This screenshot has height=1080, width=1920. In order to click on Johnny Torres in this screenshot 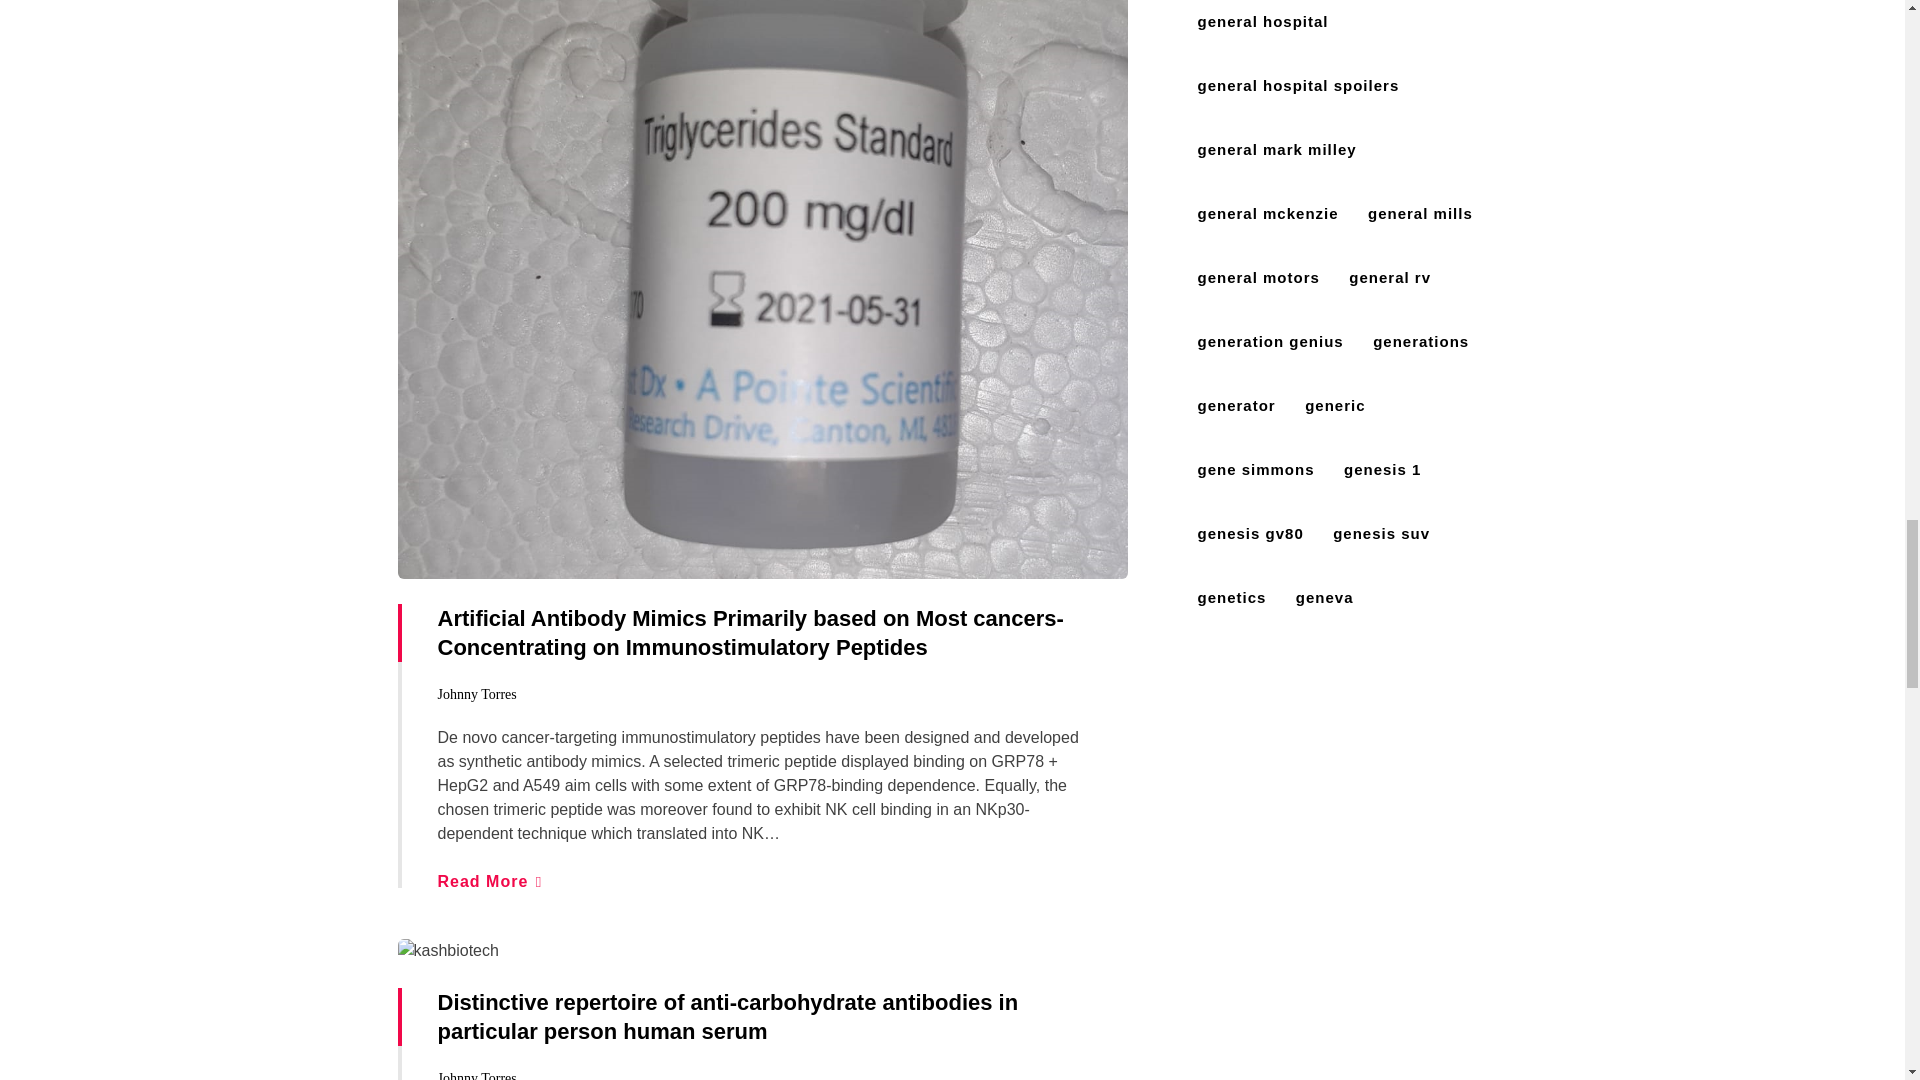, I will do `click(476, 694)`.